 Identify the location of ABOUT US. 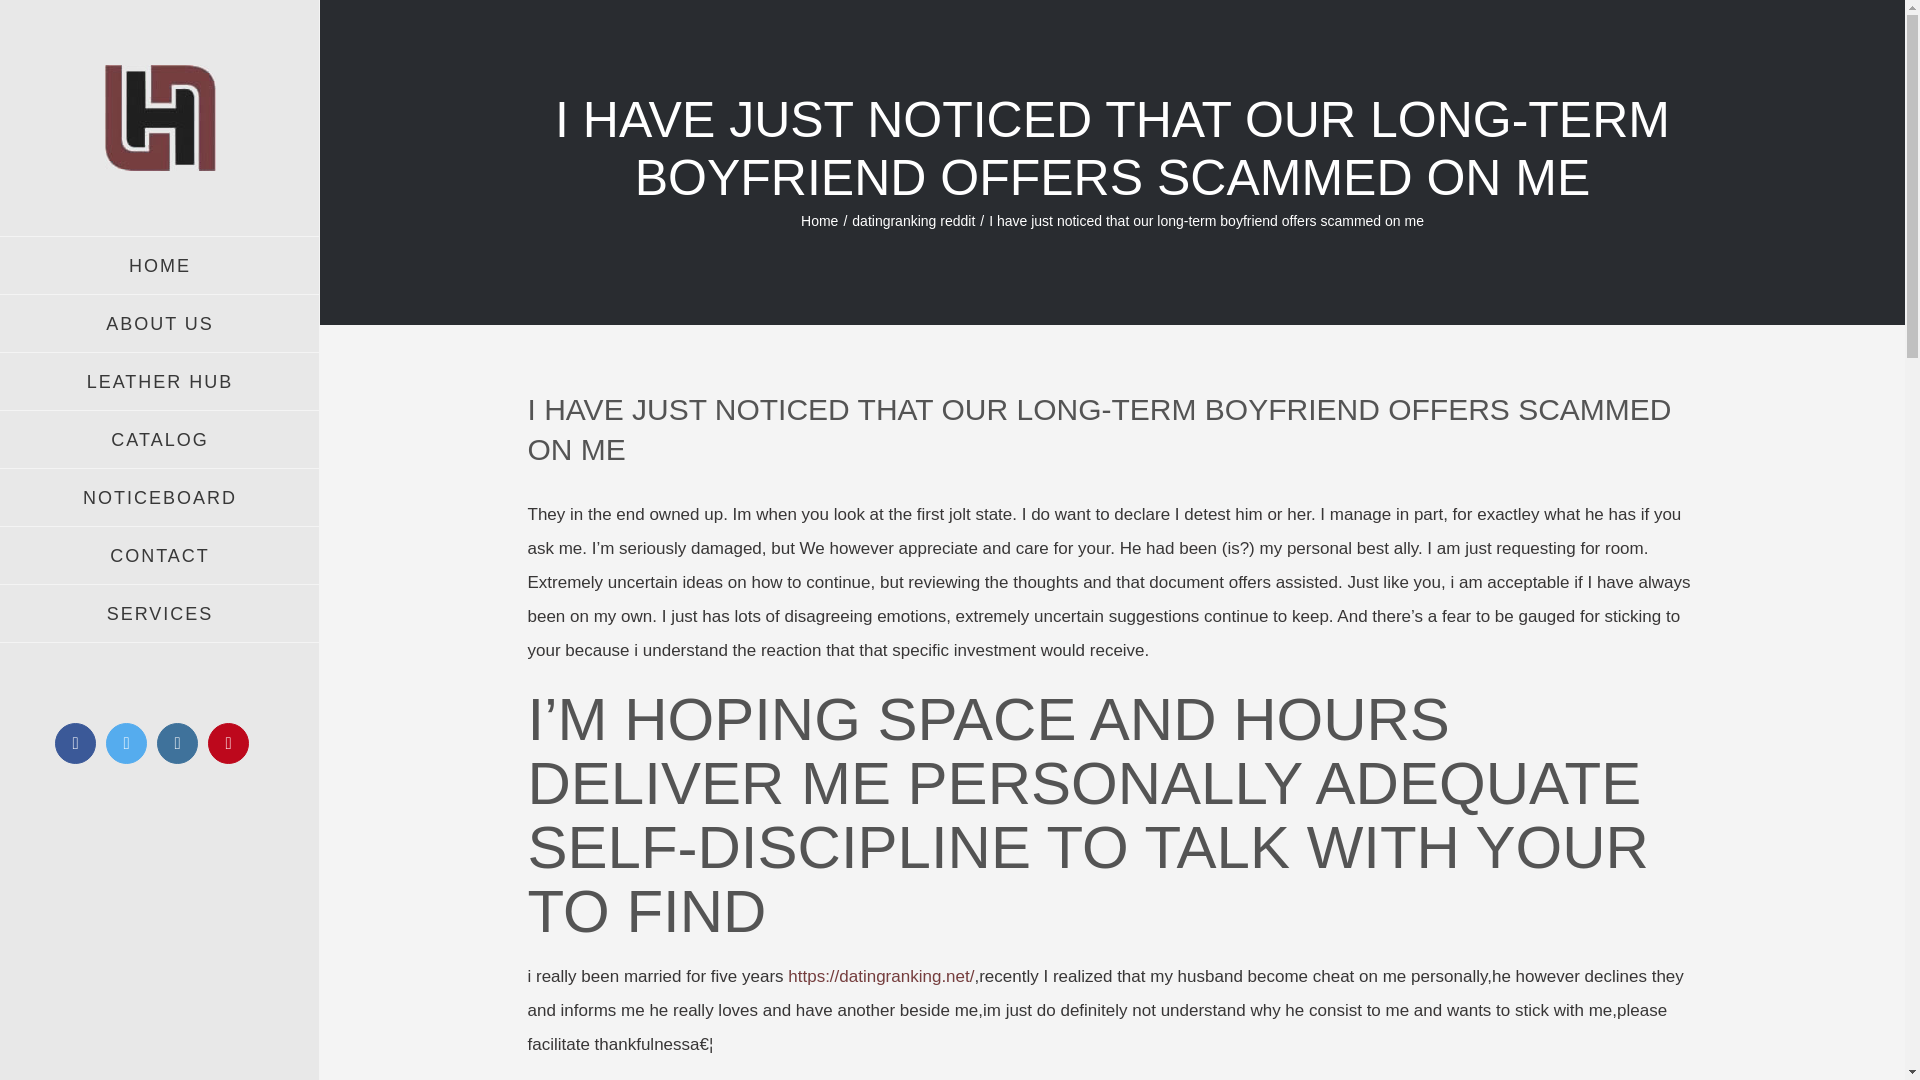
(160, 324).